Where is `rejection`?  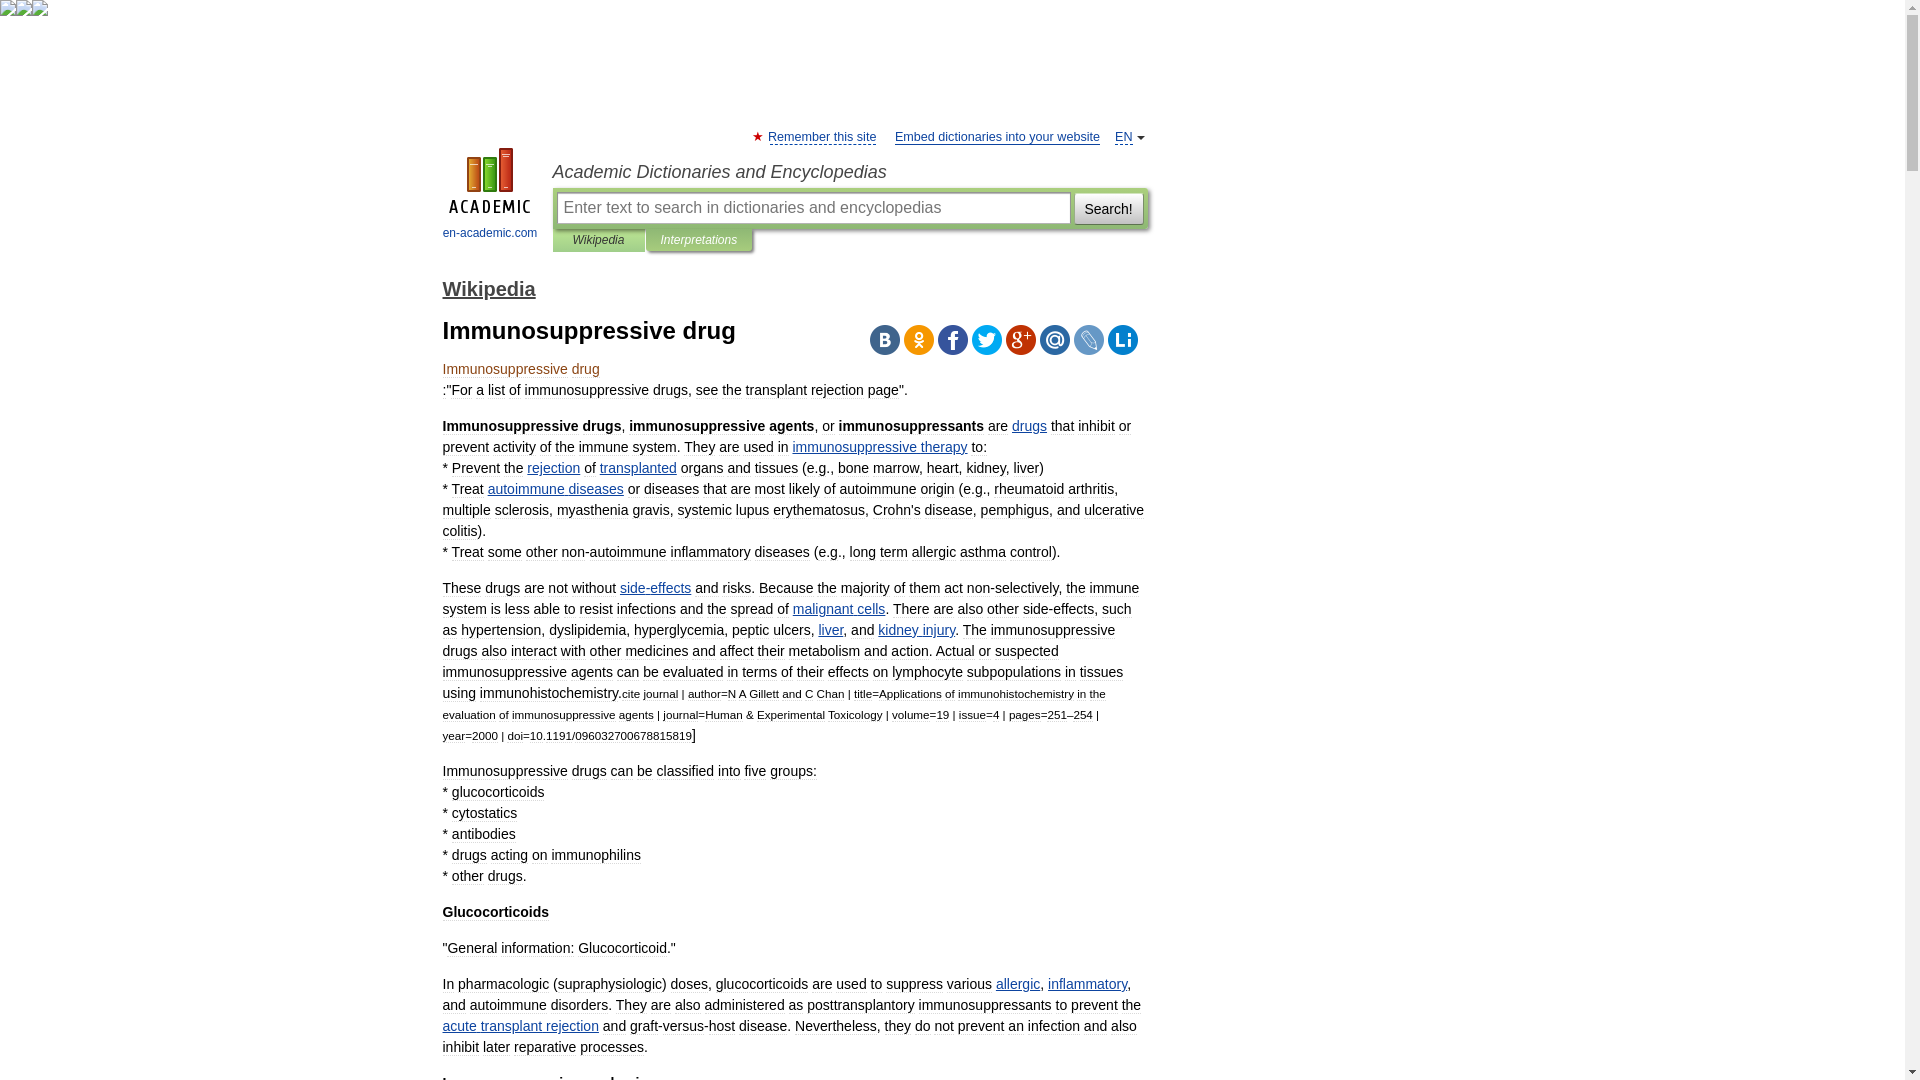
rejection is located at coordinates (552, 468).